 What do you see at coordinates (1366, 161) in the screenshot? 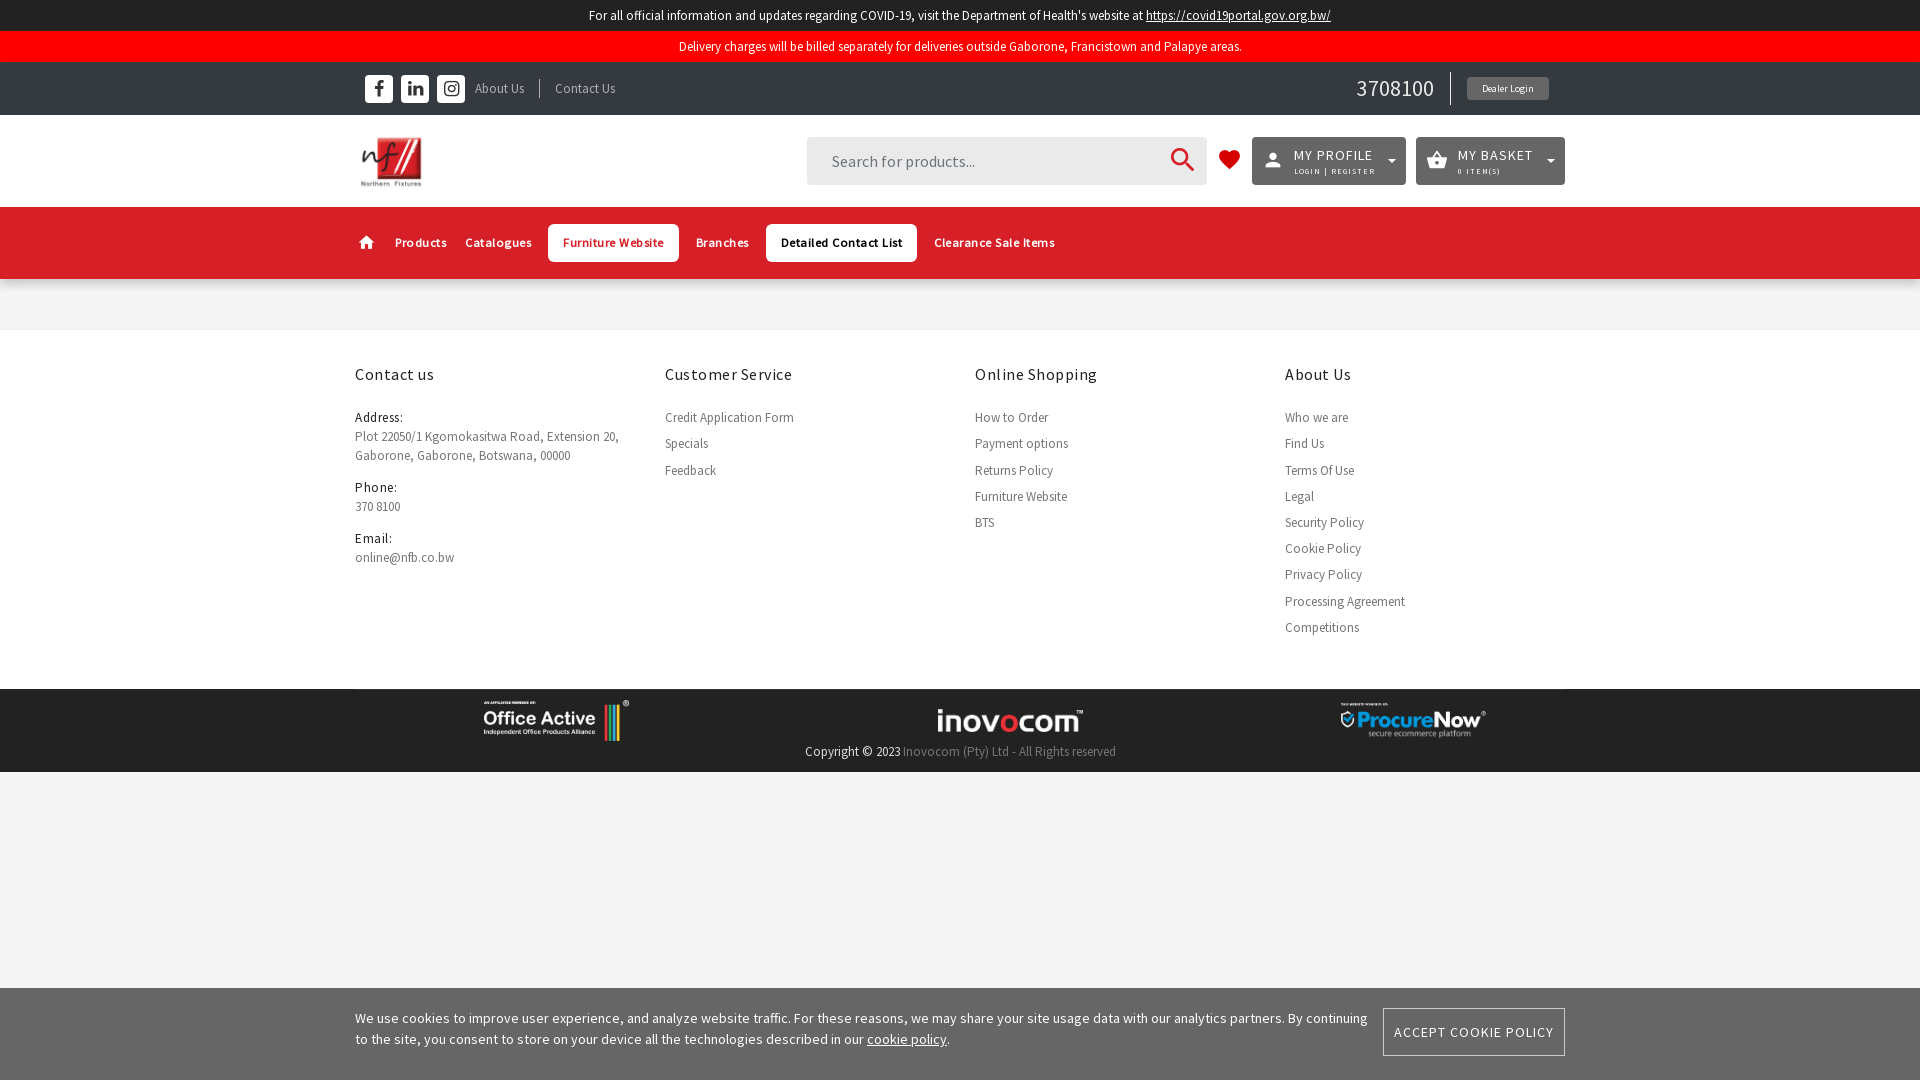
I see `shopping_basket
MY BASKET
0 ITEM(S)` at bounding box center [1366, 161].